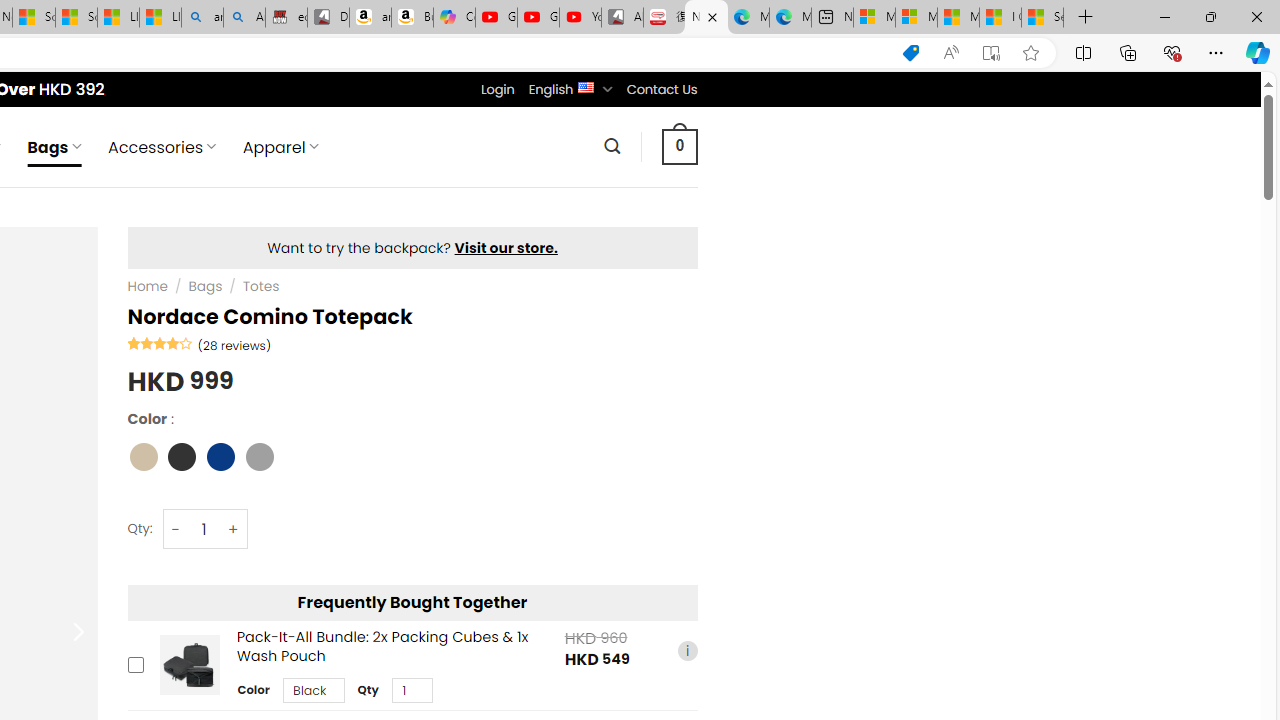  What do you see at coordinates (202, 18) in the screenshot?
I see `amazon - Search` at bounding box center [202, 18].